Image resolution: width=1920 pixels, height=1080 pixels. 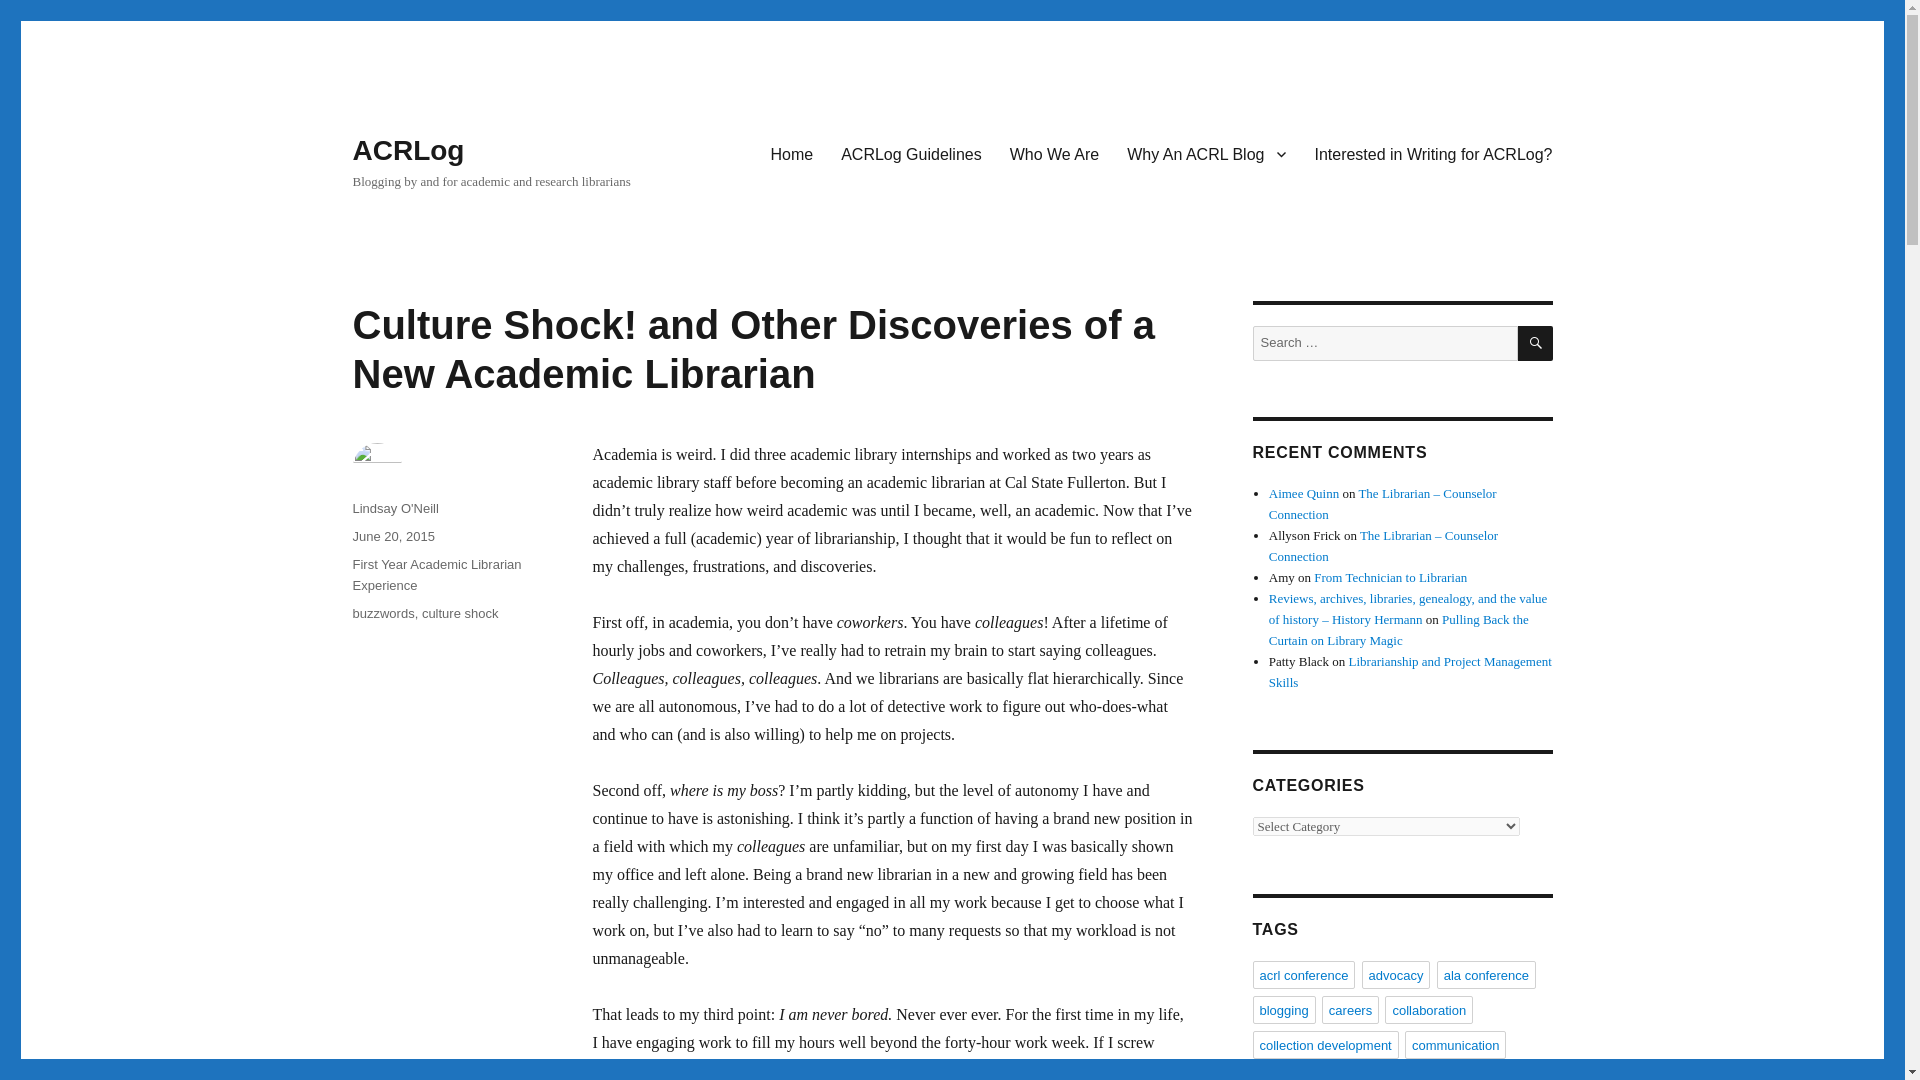 I want to click on SEARCH, so click(x=1536, y=343).